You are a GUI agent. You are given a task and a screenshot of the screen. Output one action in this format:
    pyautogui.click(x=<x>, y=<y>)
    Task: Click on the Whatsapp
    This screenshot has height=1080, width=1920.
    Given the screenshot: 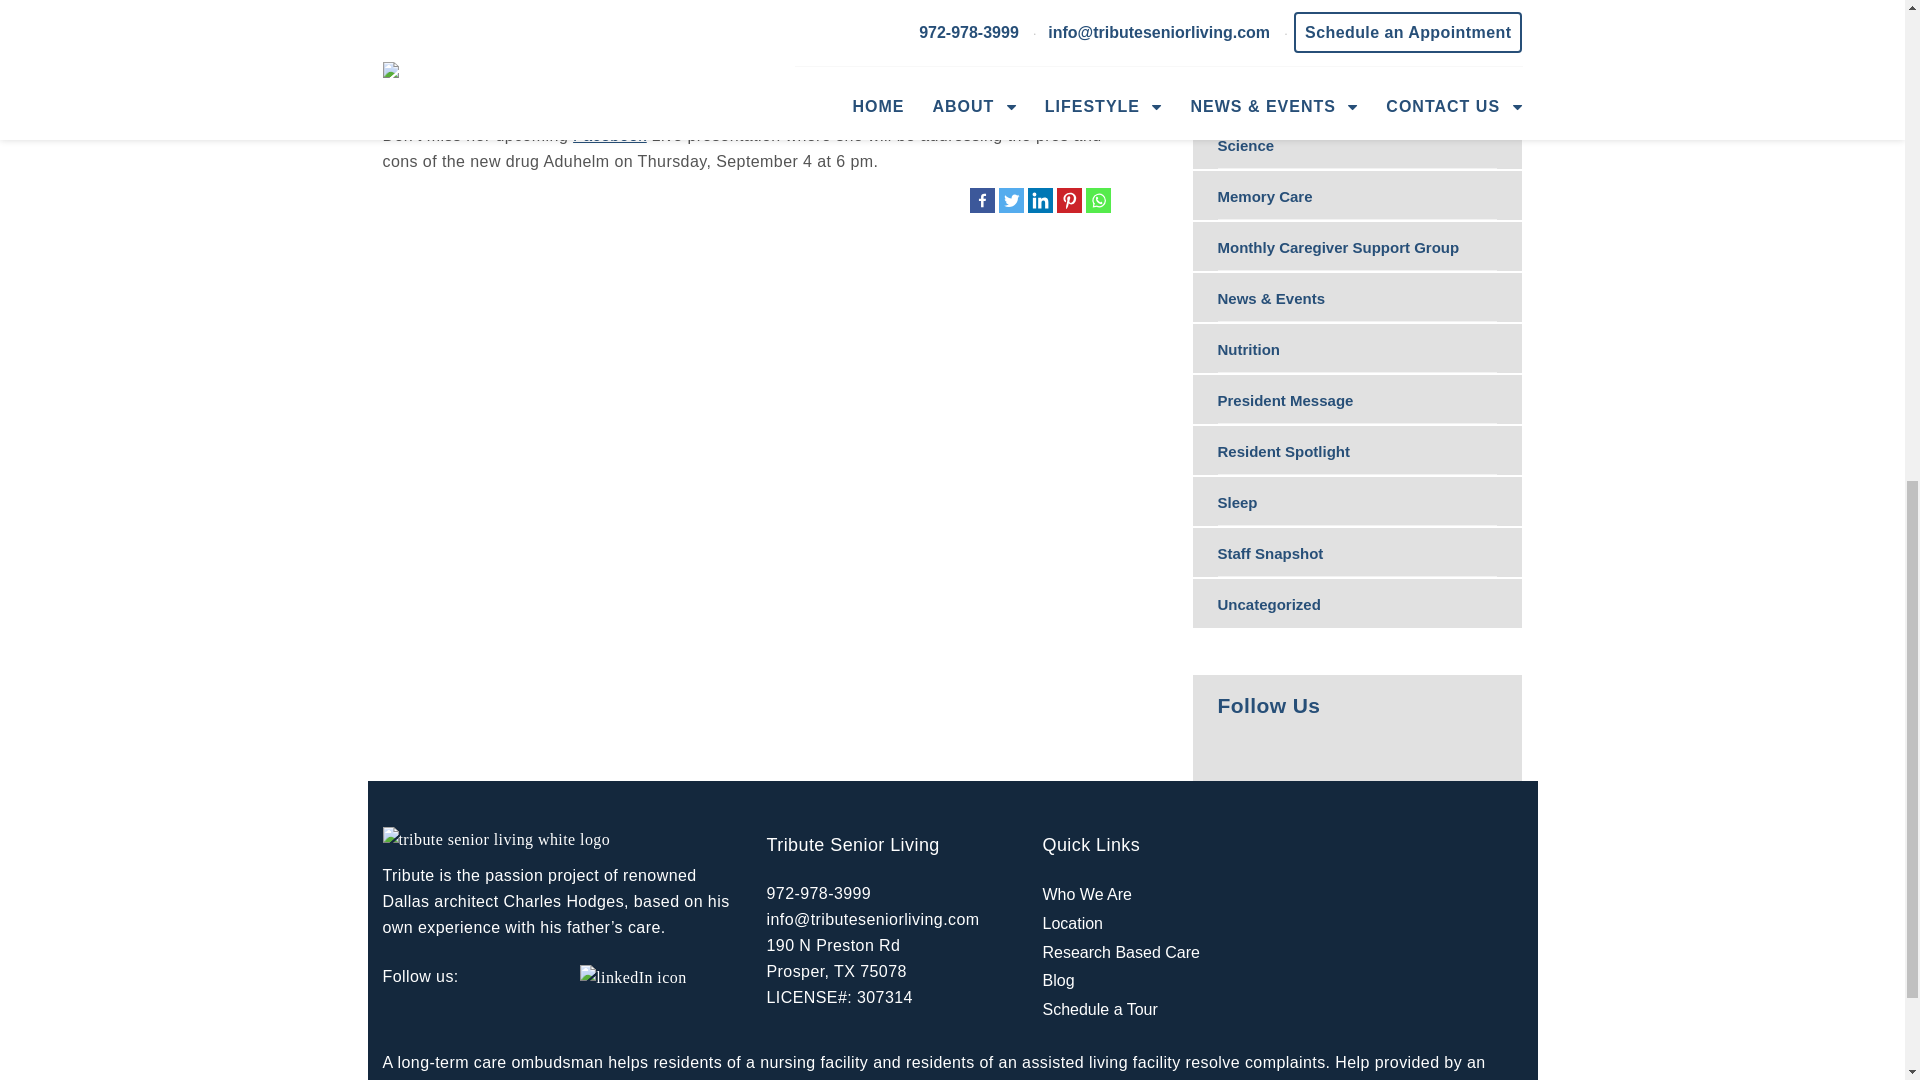 What is the action you would take?
    pyautogui.click(x=1098, y=200)
    